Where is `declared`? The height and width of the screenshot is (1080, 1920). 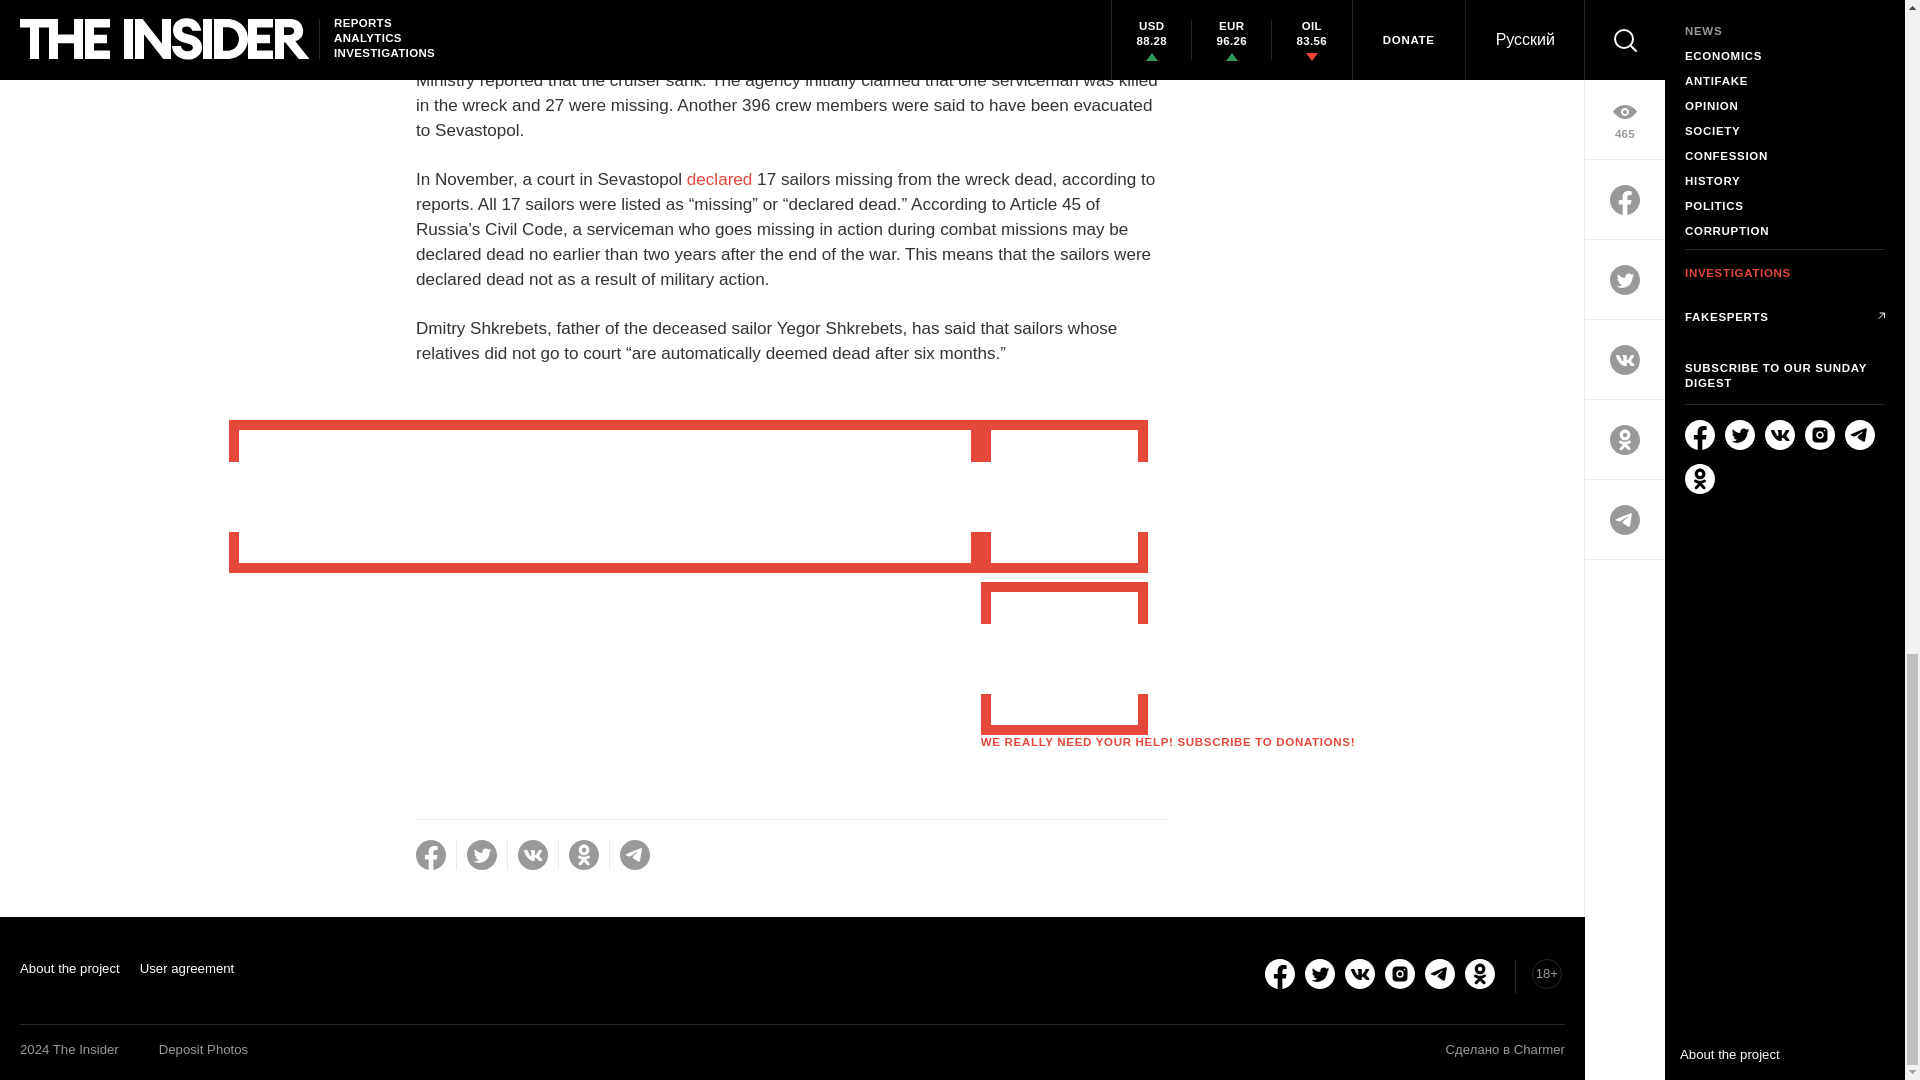 declared is located at coordinates (720, 179).